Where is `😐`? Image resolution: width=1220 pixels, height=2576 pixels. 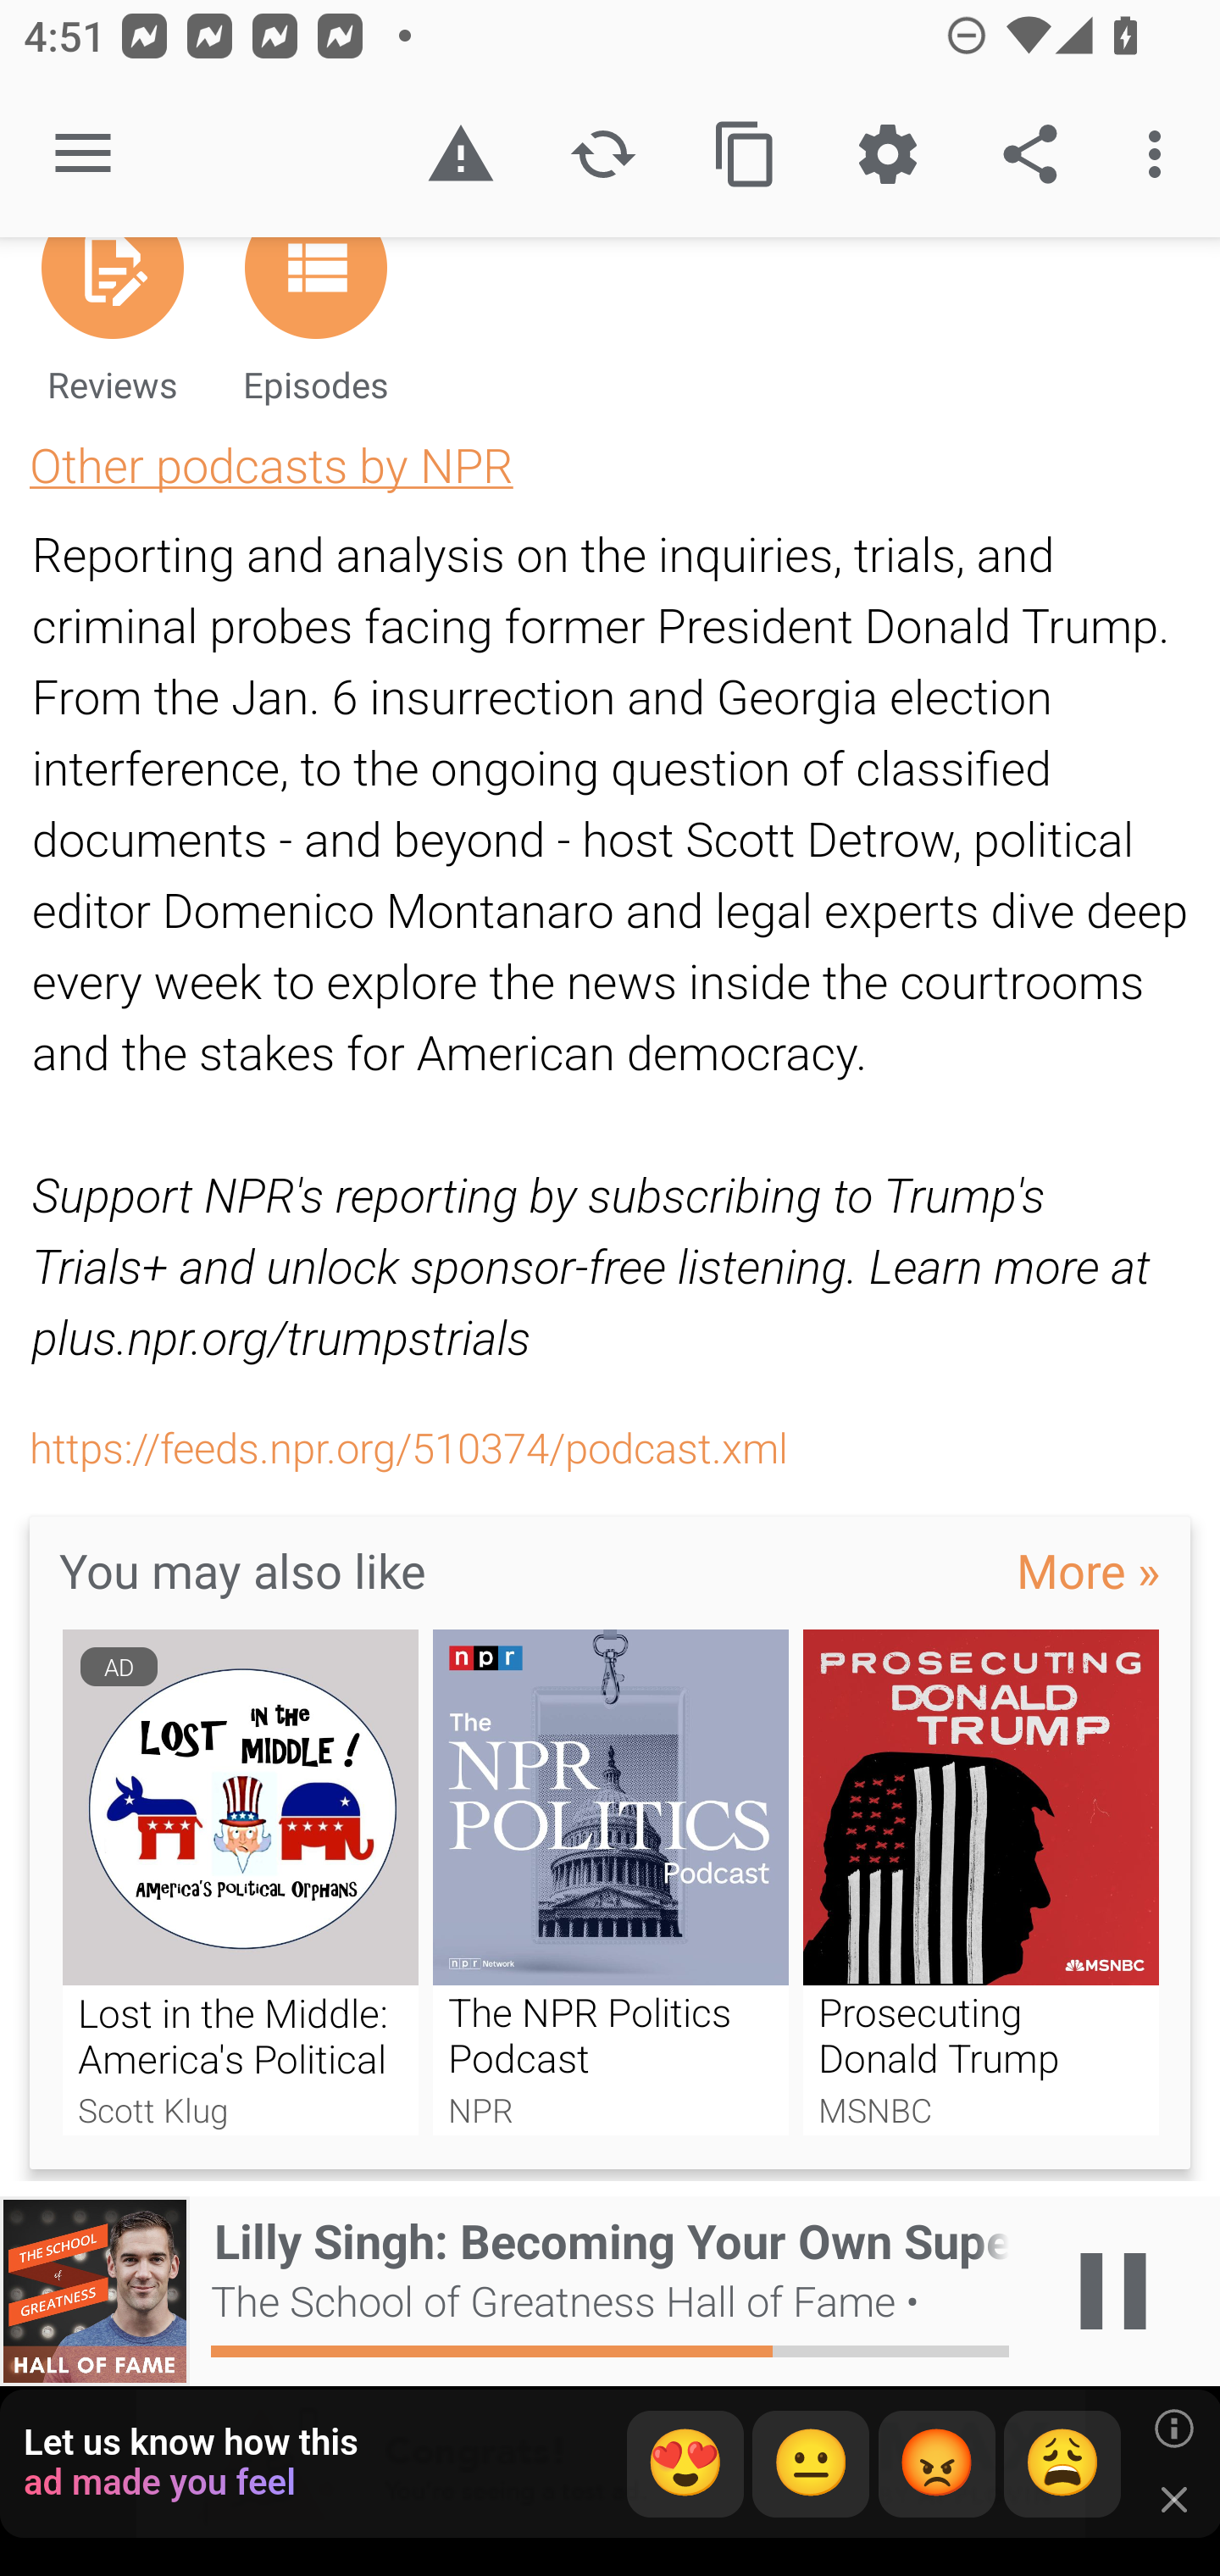
😐 is located at coordinates (811, 2464).